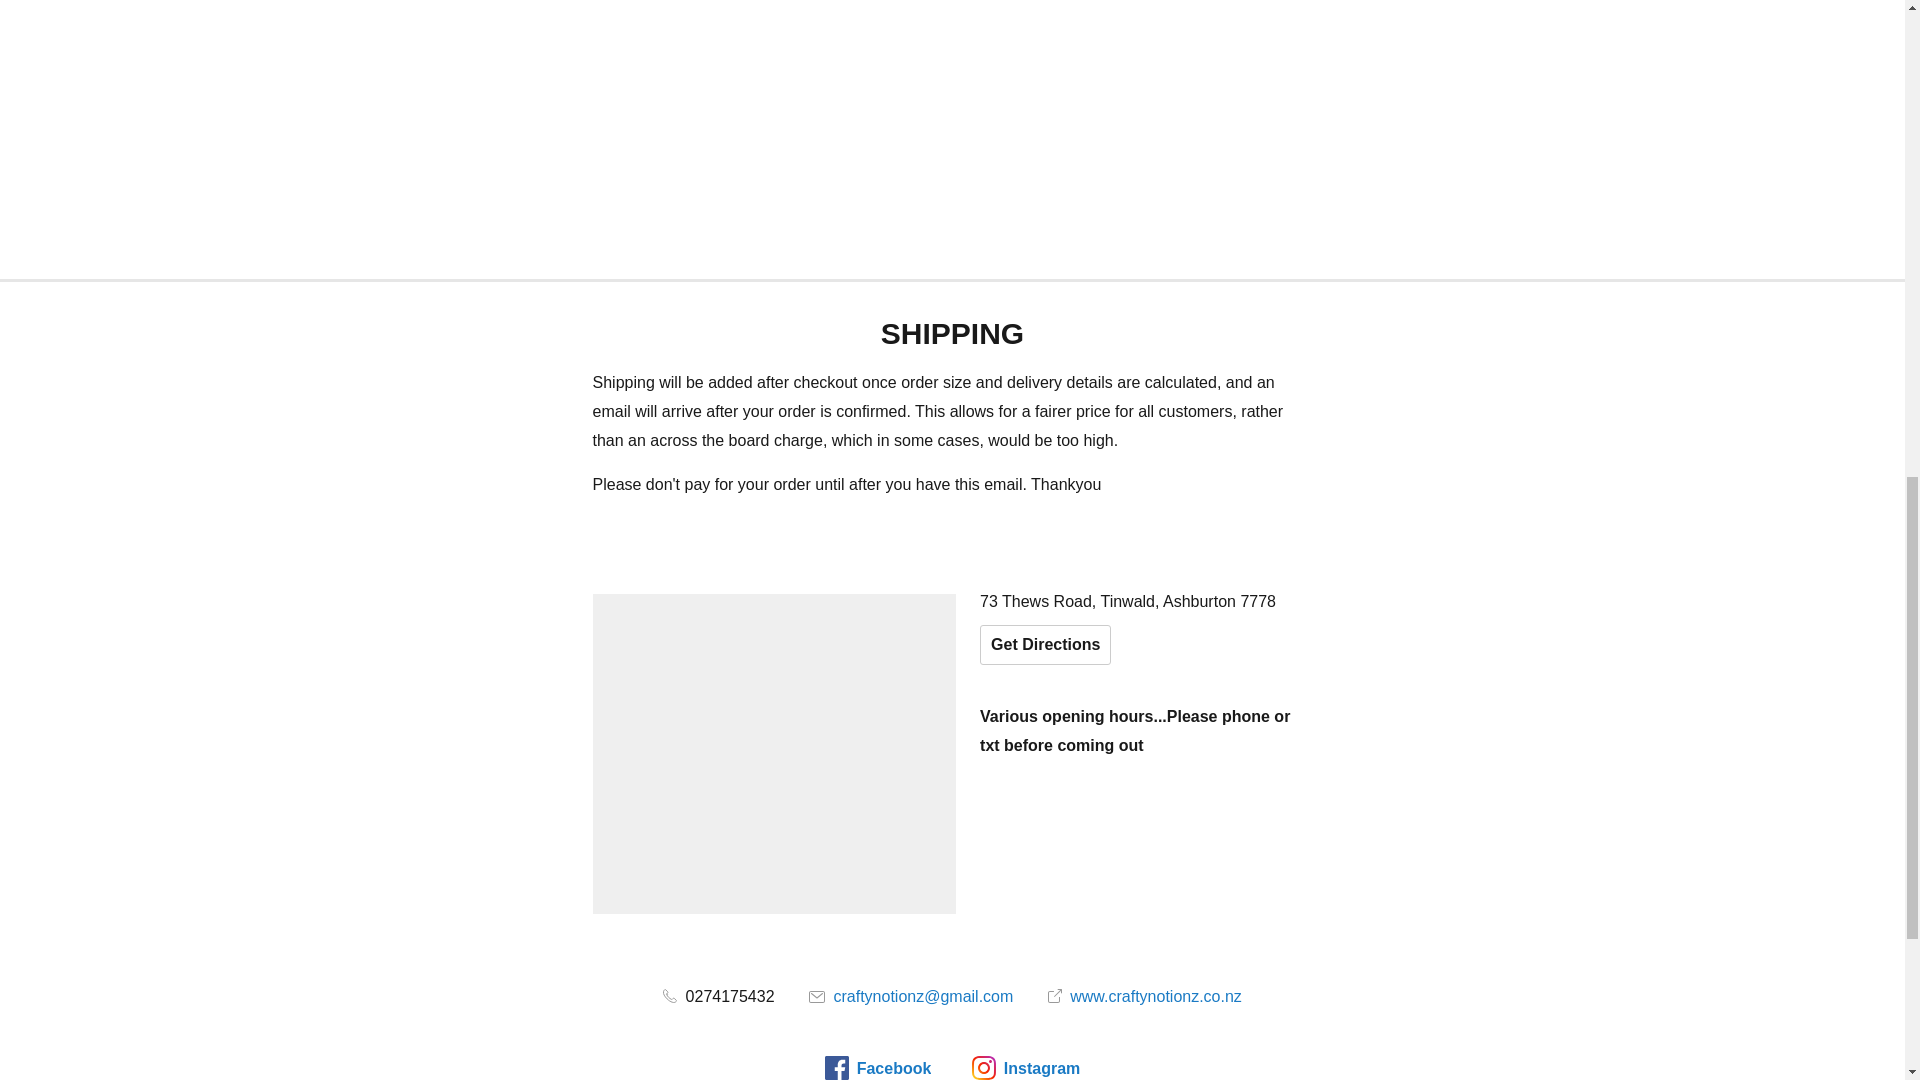 The image size is (1920, 1080). I want to click on Location on map, so click(774, 754).